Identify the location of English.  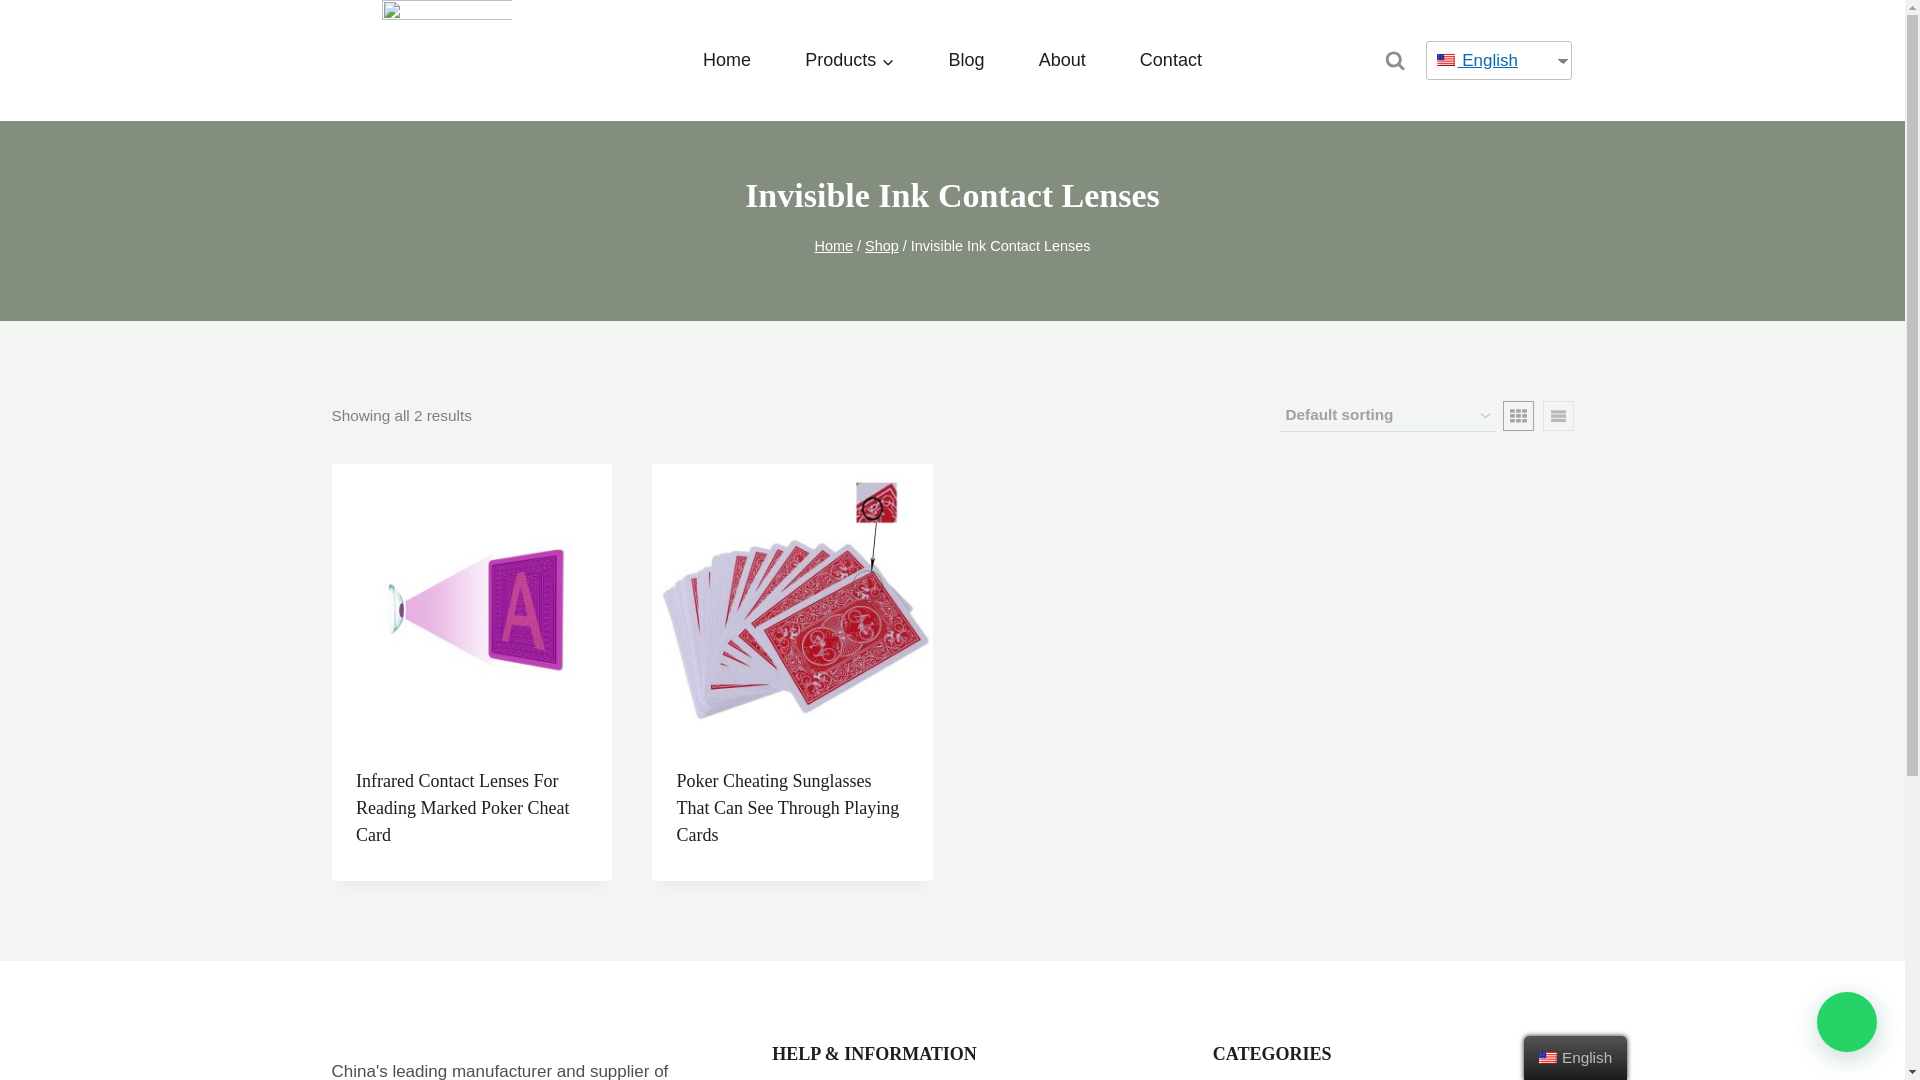
(1548, 1057).